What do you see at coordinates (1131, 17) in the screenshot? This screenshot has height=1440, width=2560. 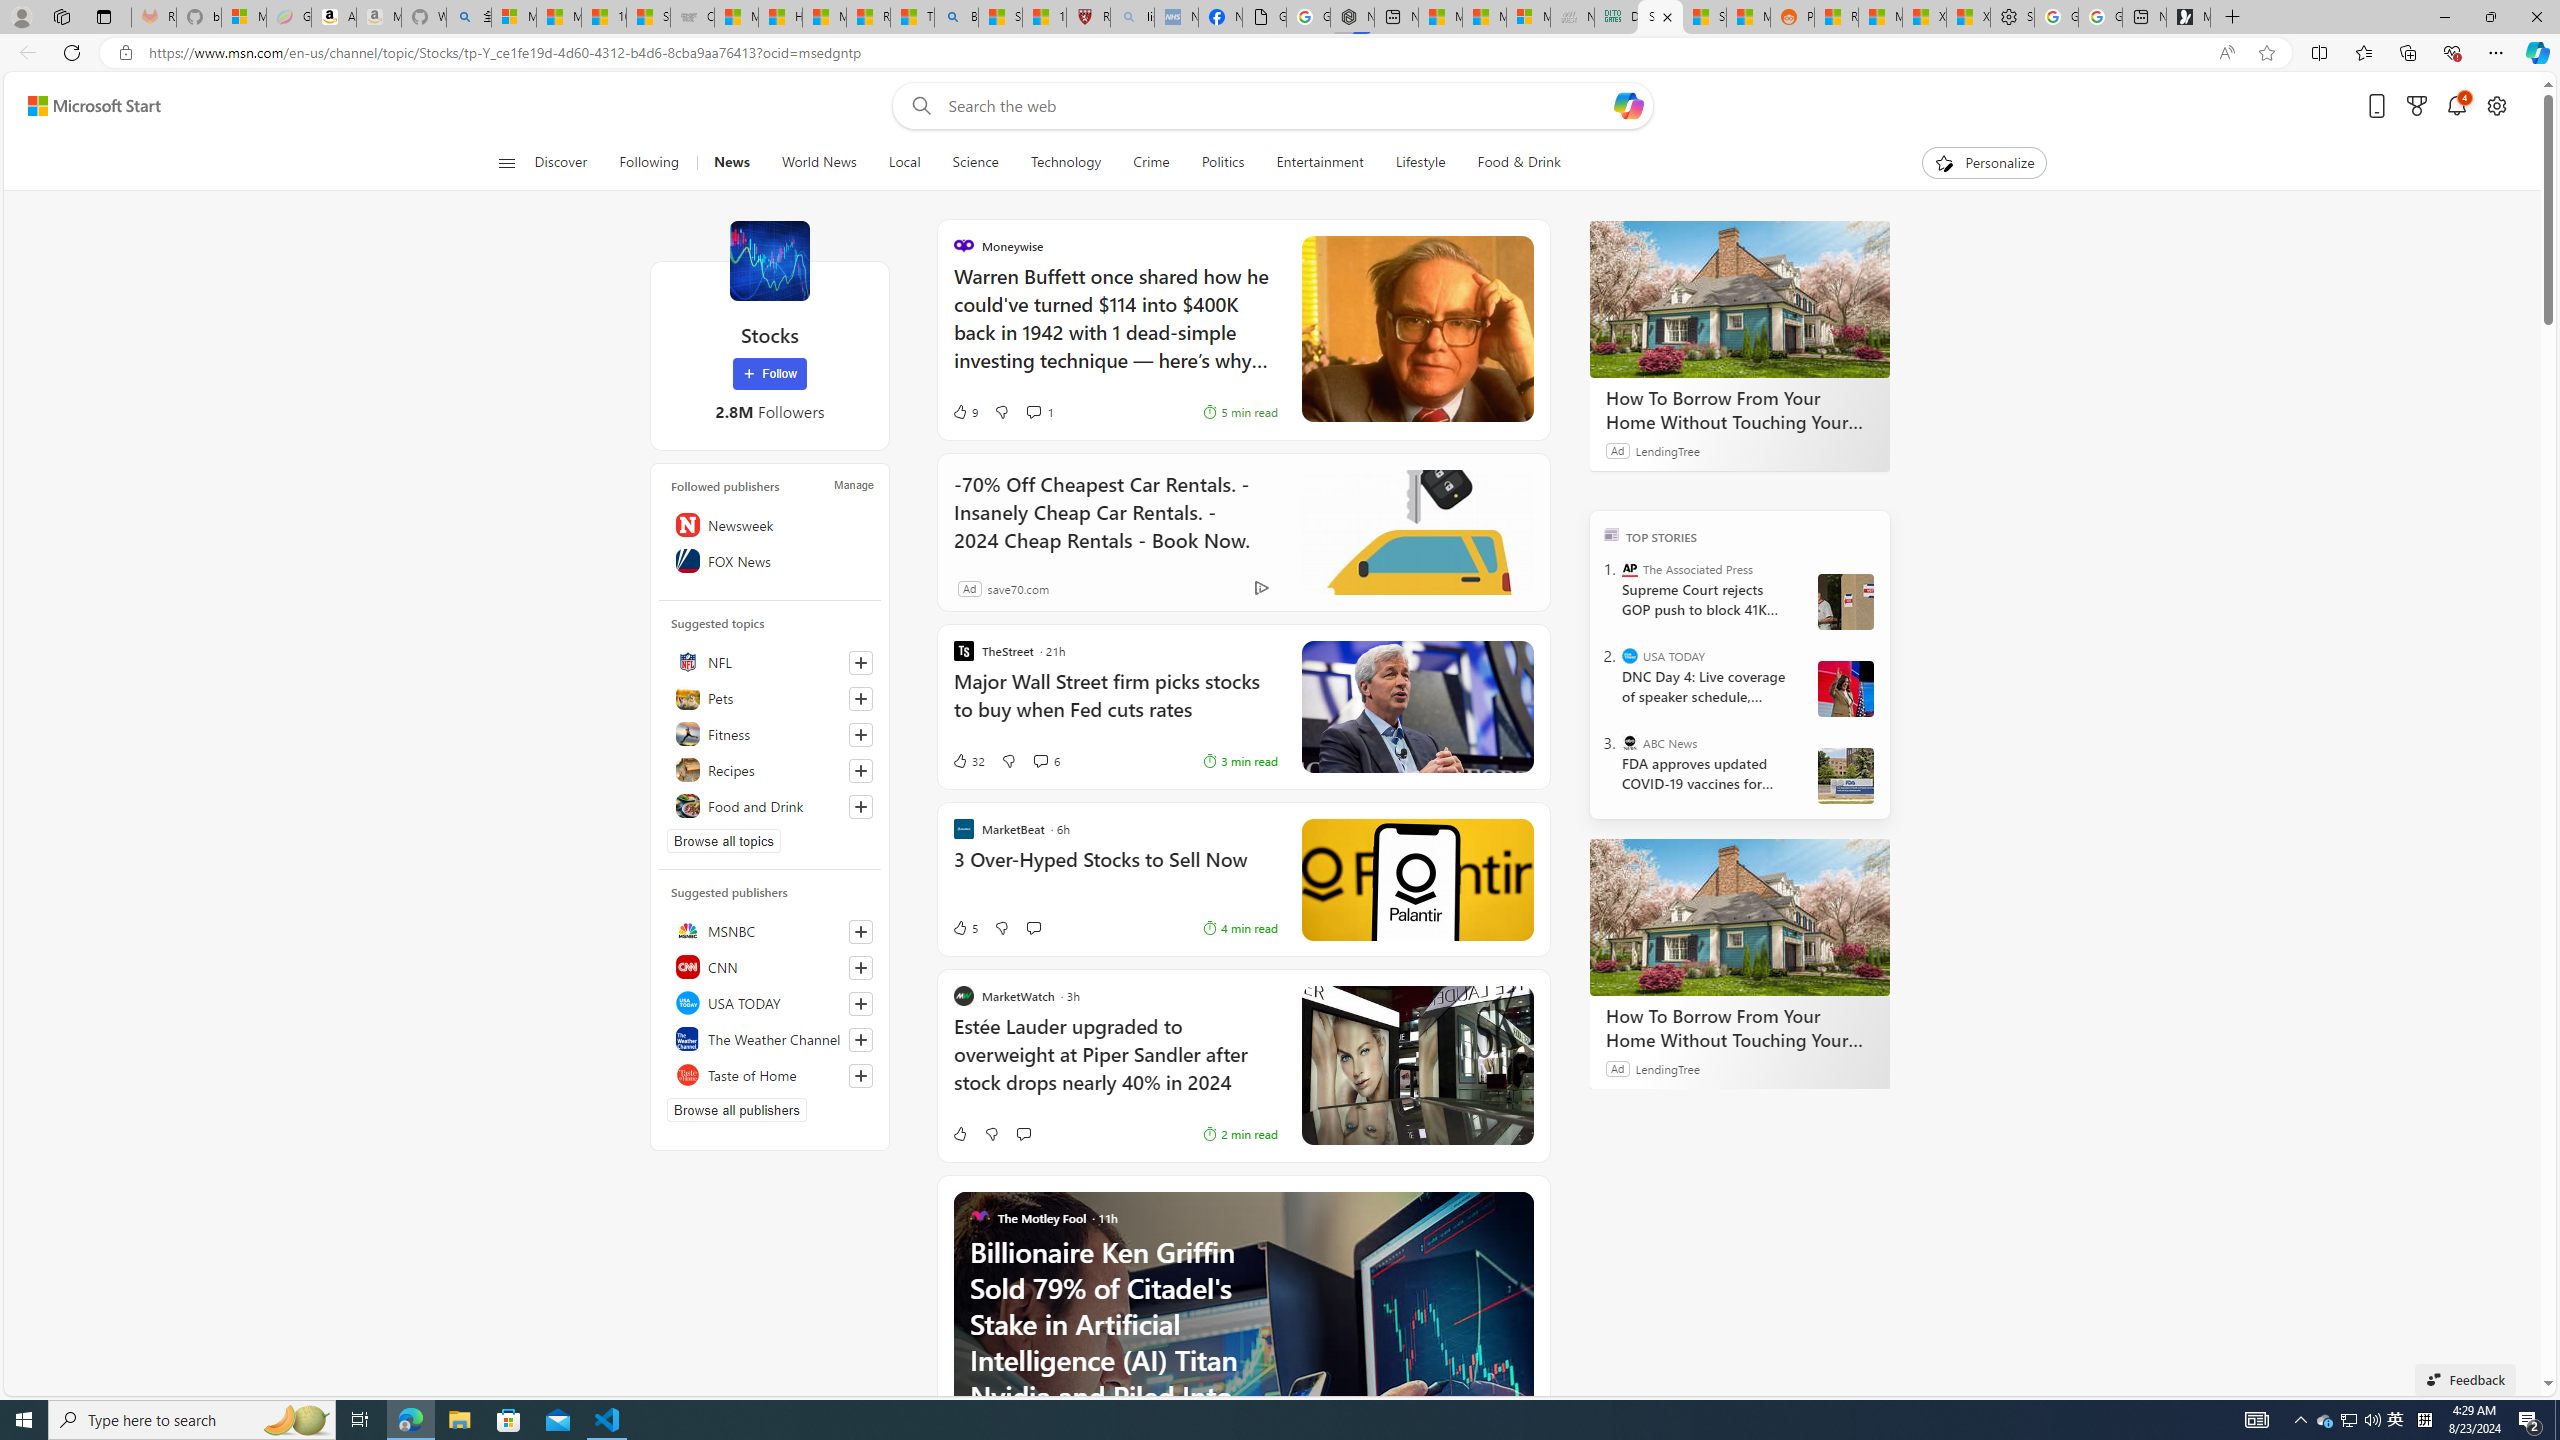 I see `list of asthma inhalers uk - Search - Sleeping` at bounding box center [1131, 17].